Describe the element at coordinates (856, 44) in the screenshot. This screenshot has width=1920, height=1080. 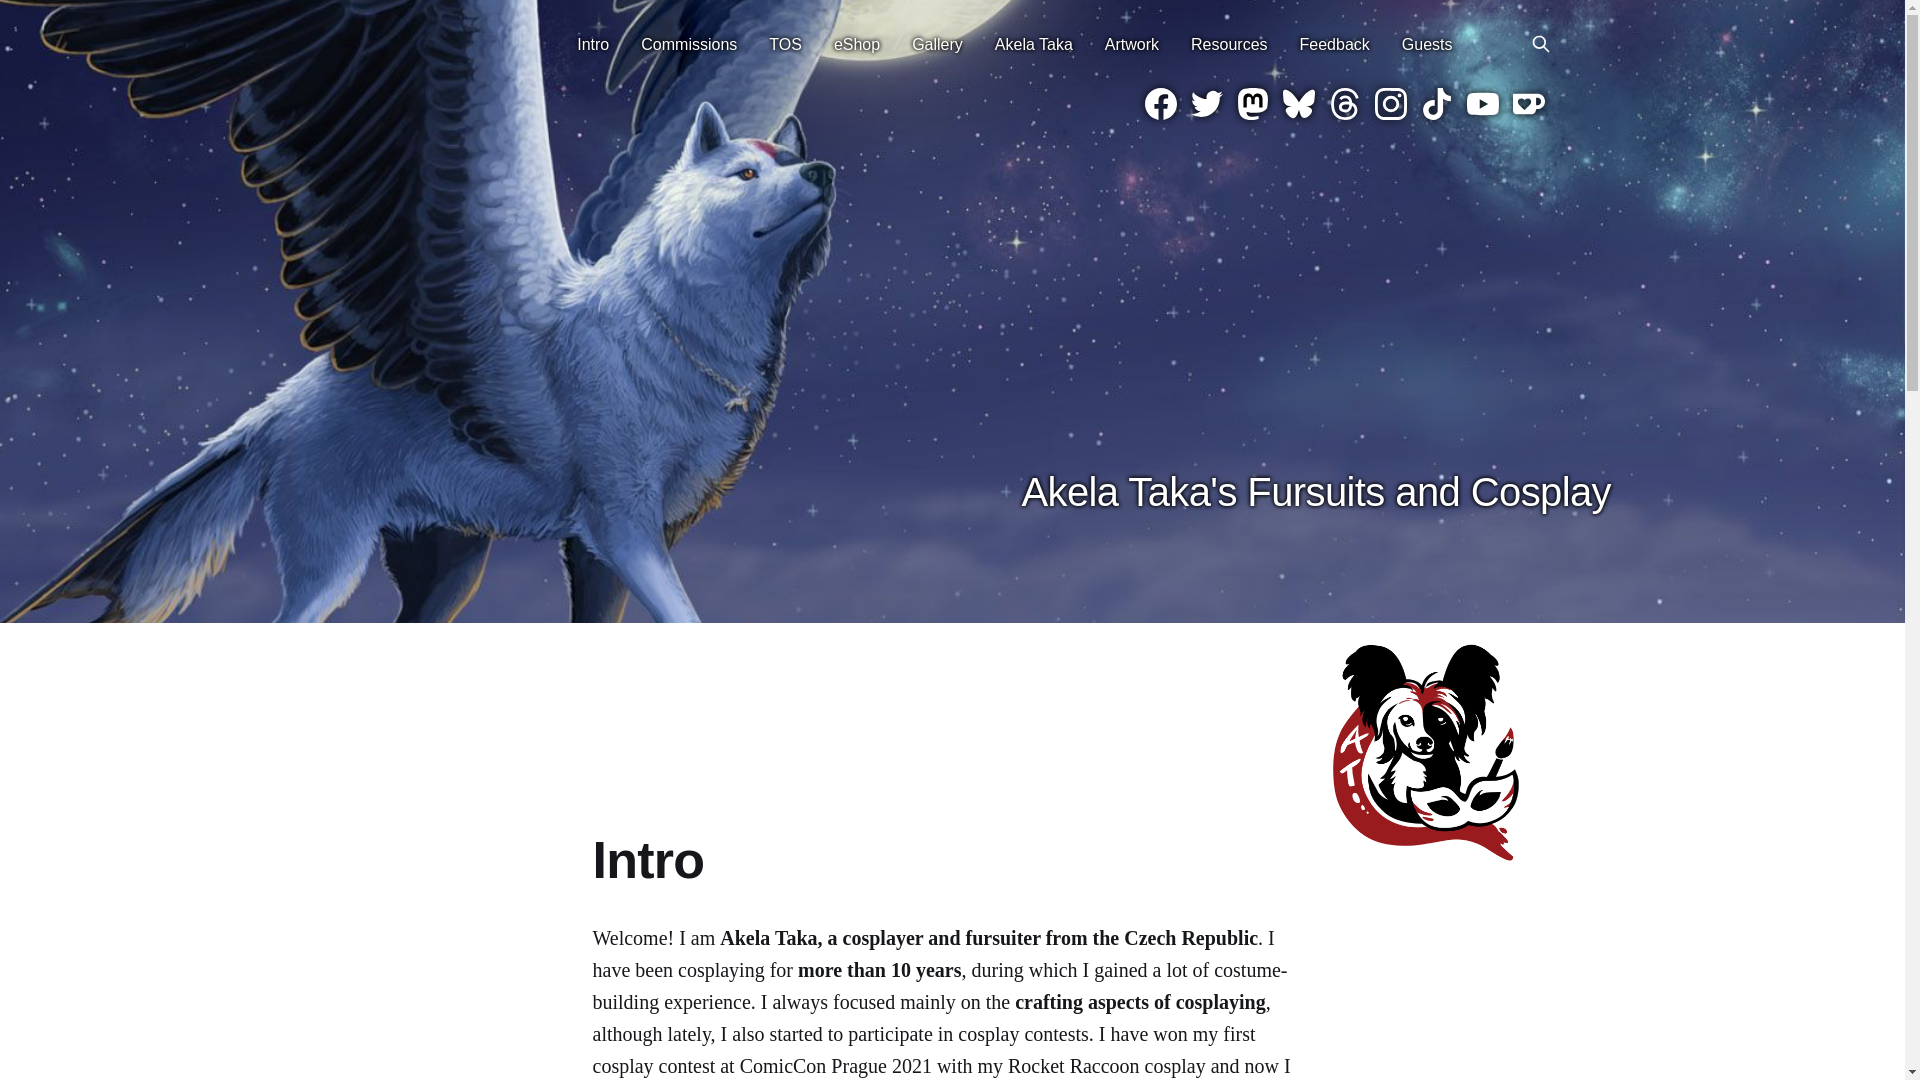
I see `eShop` at that location.